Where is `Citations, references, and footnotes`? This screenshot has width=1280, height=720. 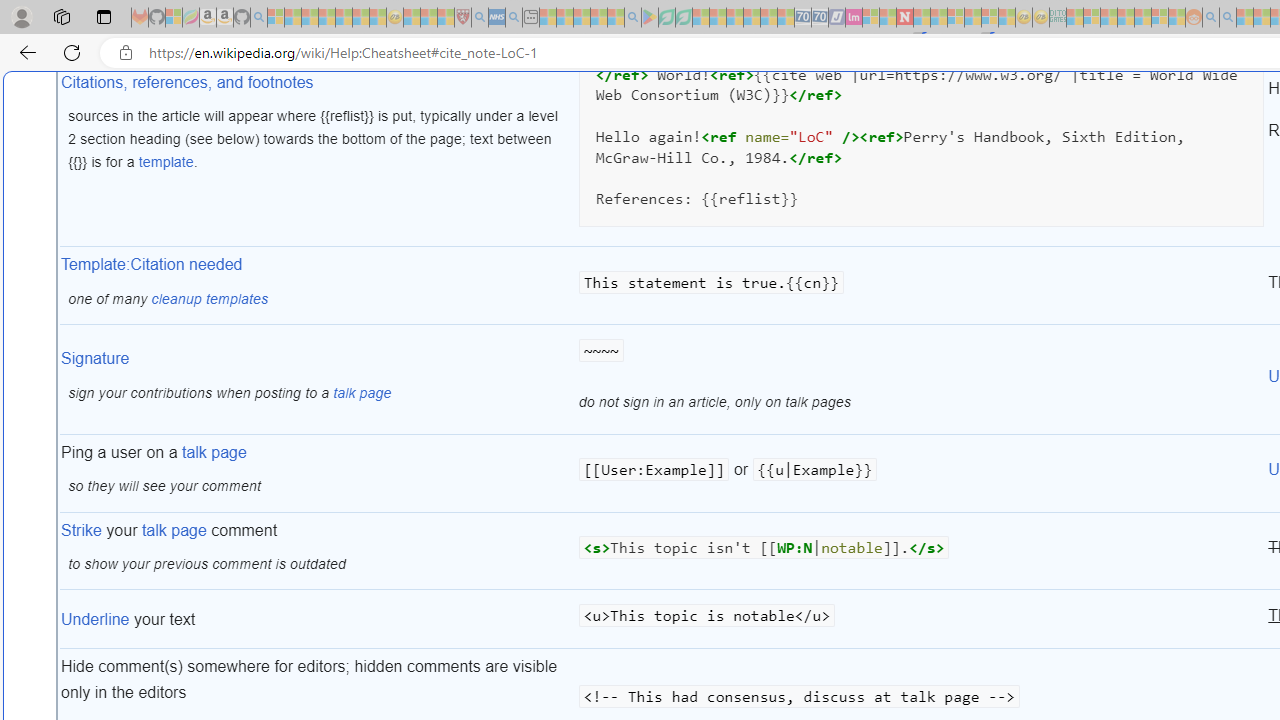
Citations, references, and footnotes is located at coordinates (187, 81).